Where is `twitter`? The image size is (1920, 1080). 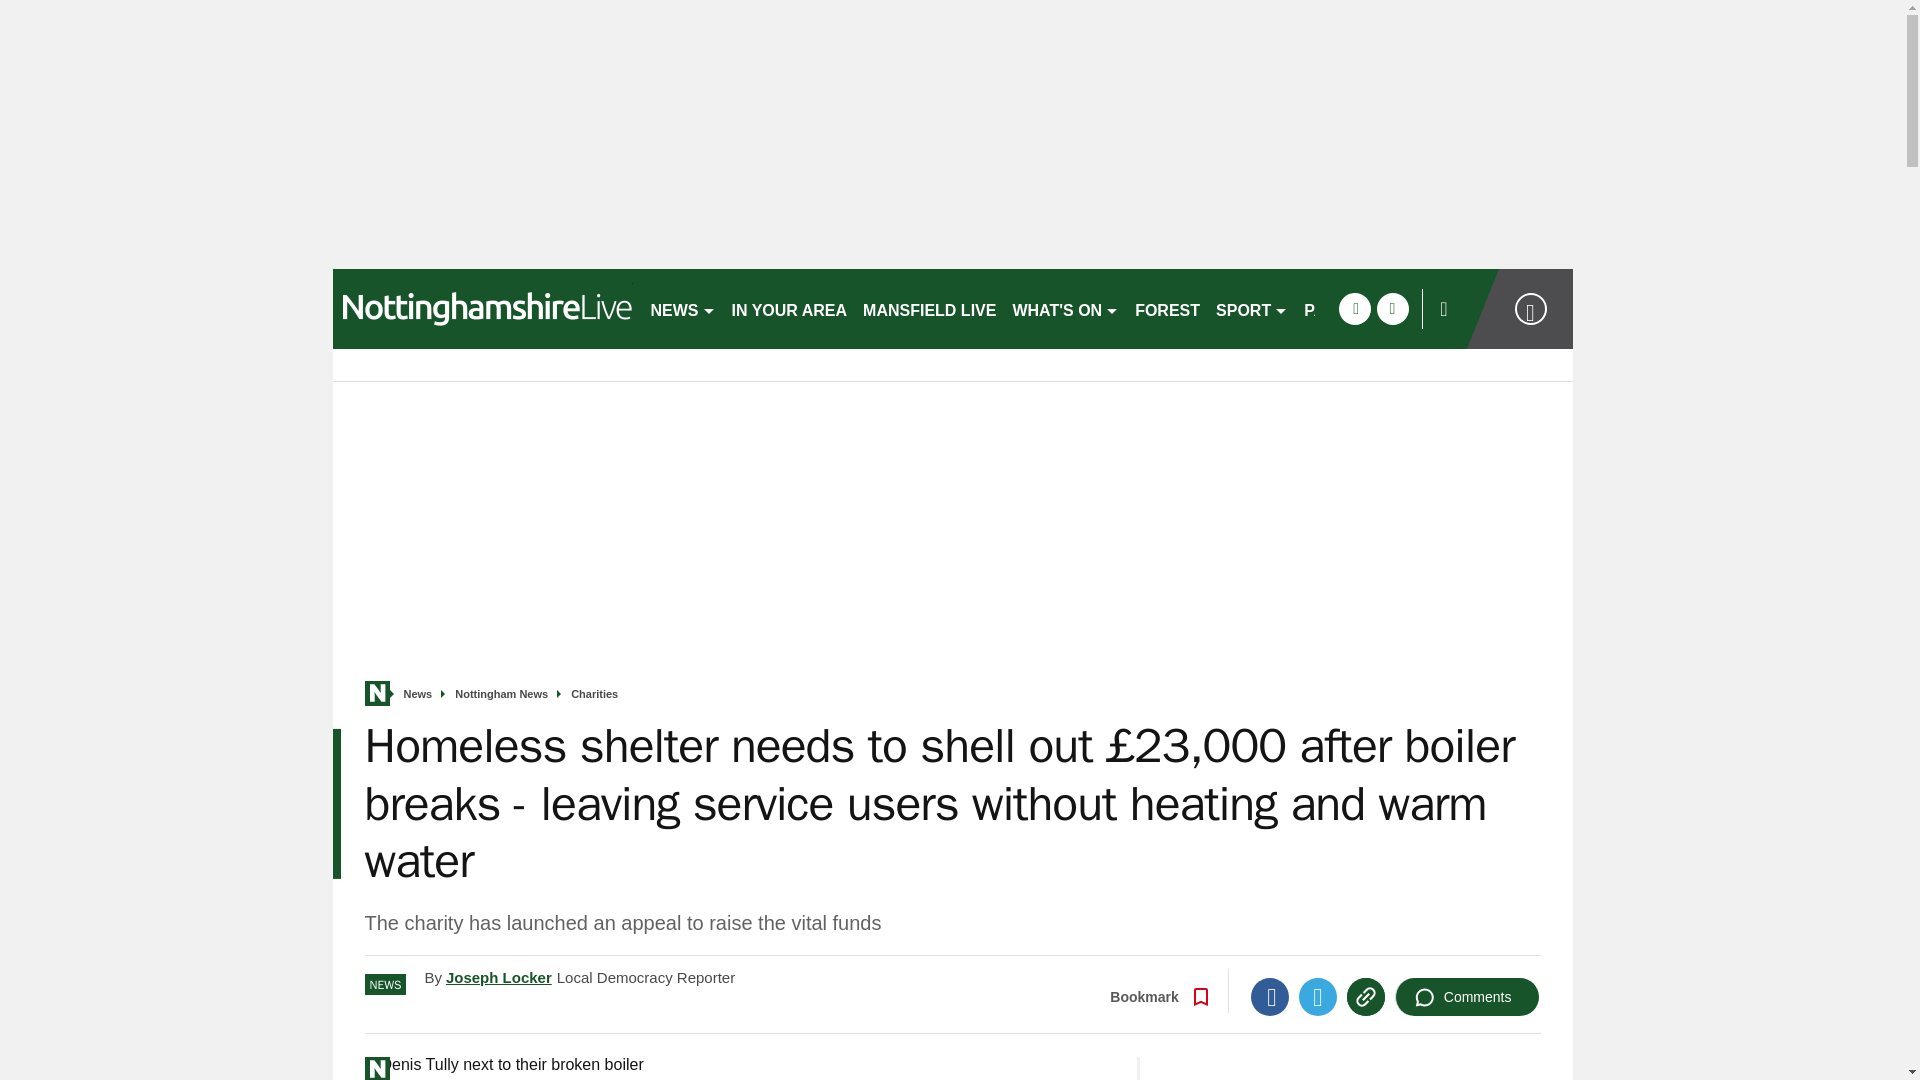
twitter is located at coordinates (1392, 308).